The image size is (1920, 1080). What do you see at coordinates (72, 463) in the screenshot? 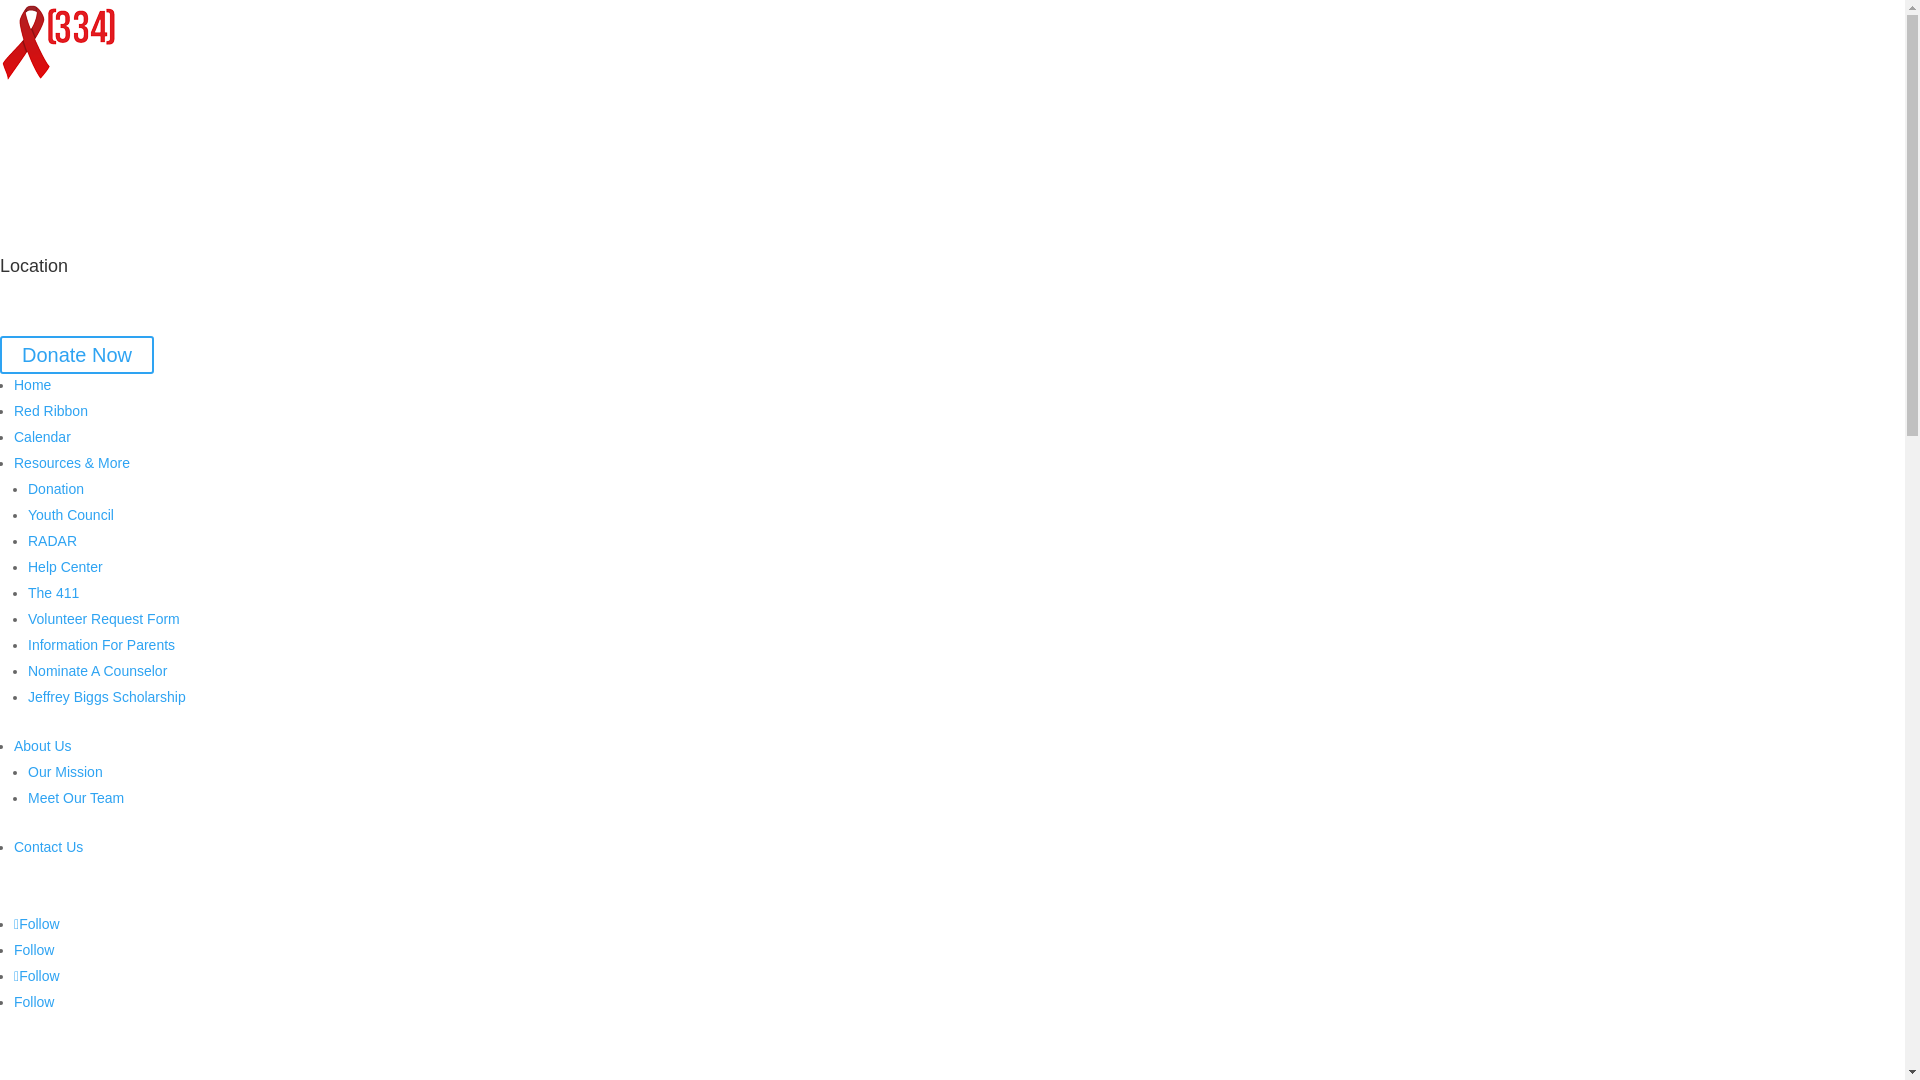
I see `Resources & More` at bounding box center [72, 463].